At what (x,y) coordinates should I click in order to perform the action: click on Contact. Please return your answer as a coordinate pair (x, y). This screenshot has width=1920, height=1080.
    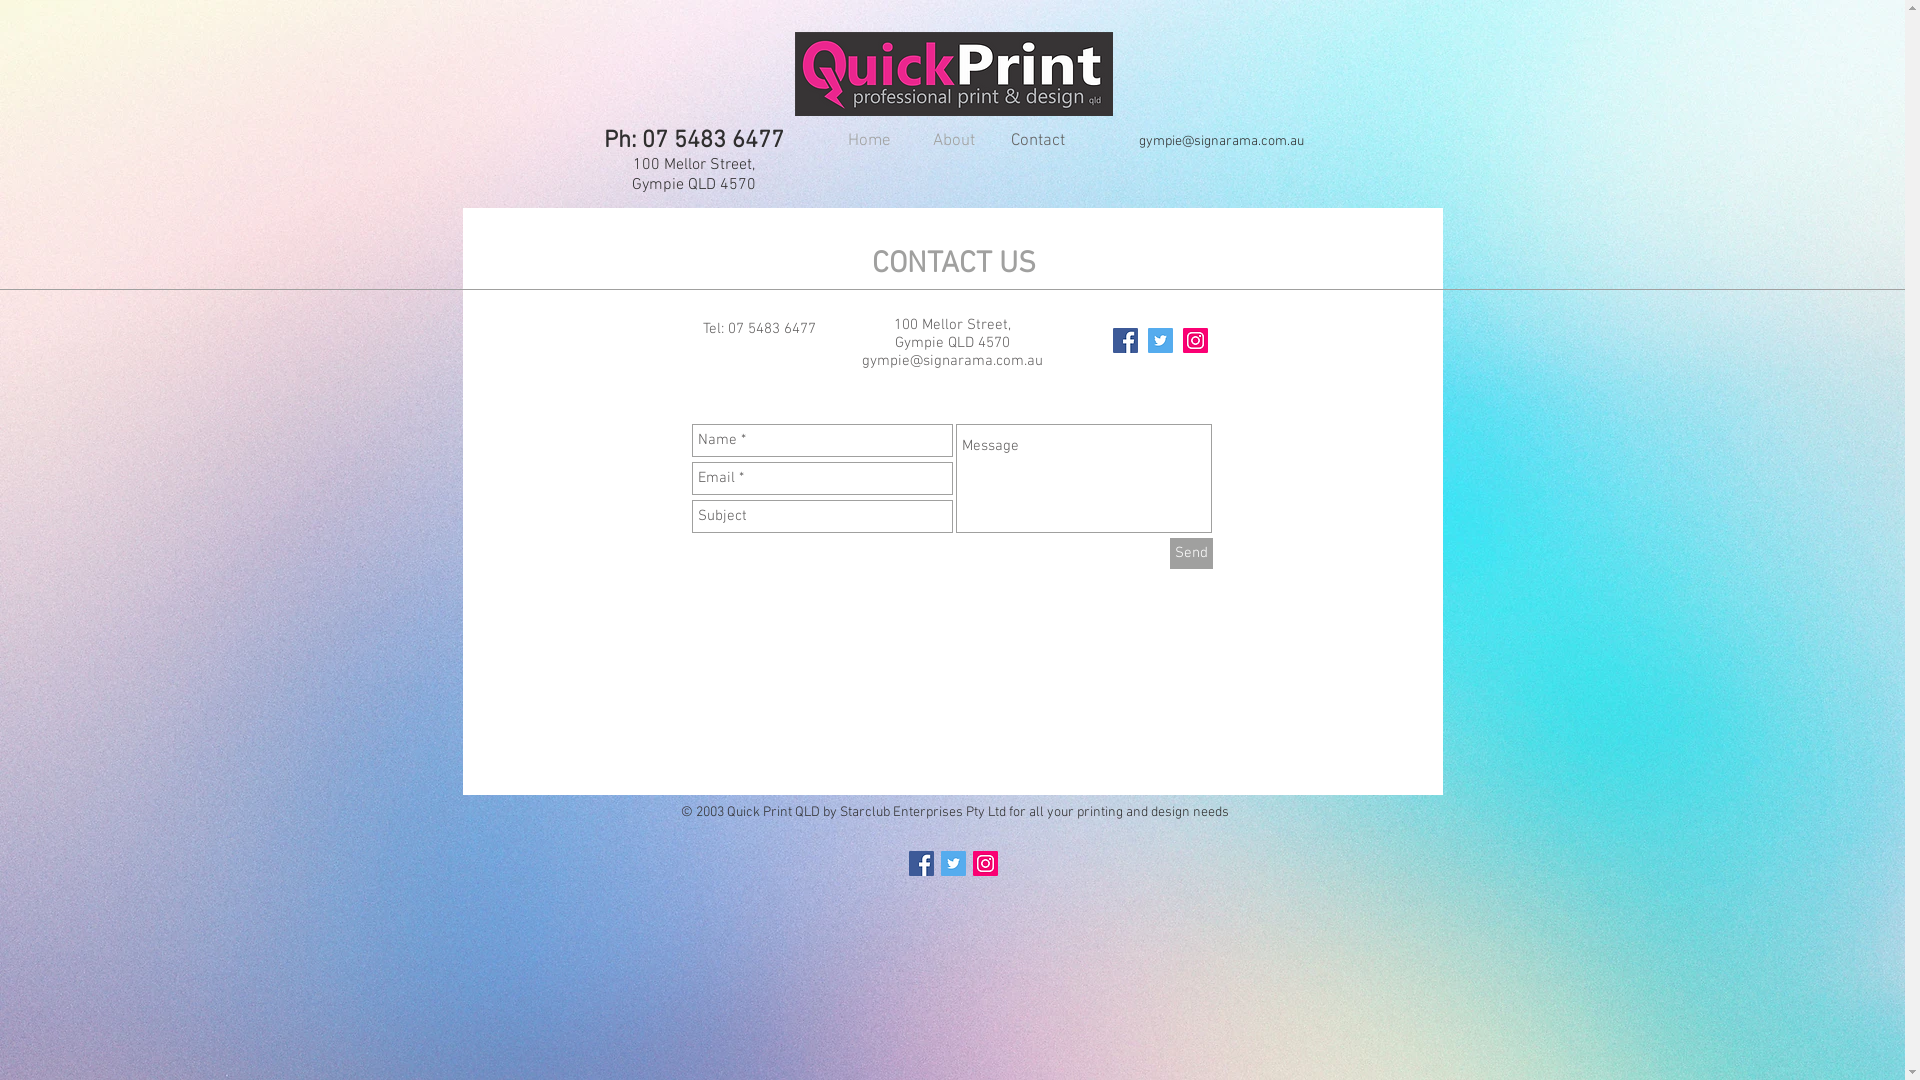
    Looking at the image, I should click on (1038, 141).